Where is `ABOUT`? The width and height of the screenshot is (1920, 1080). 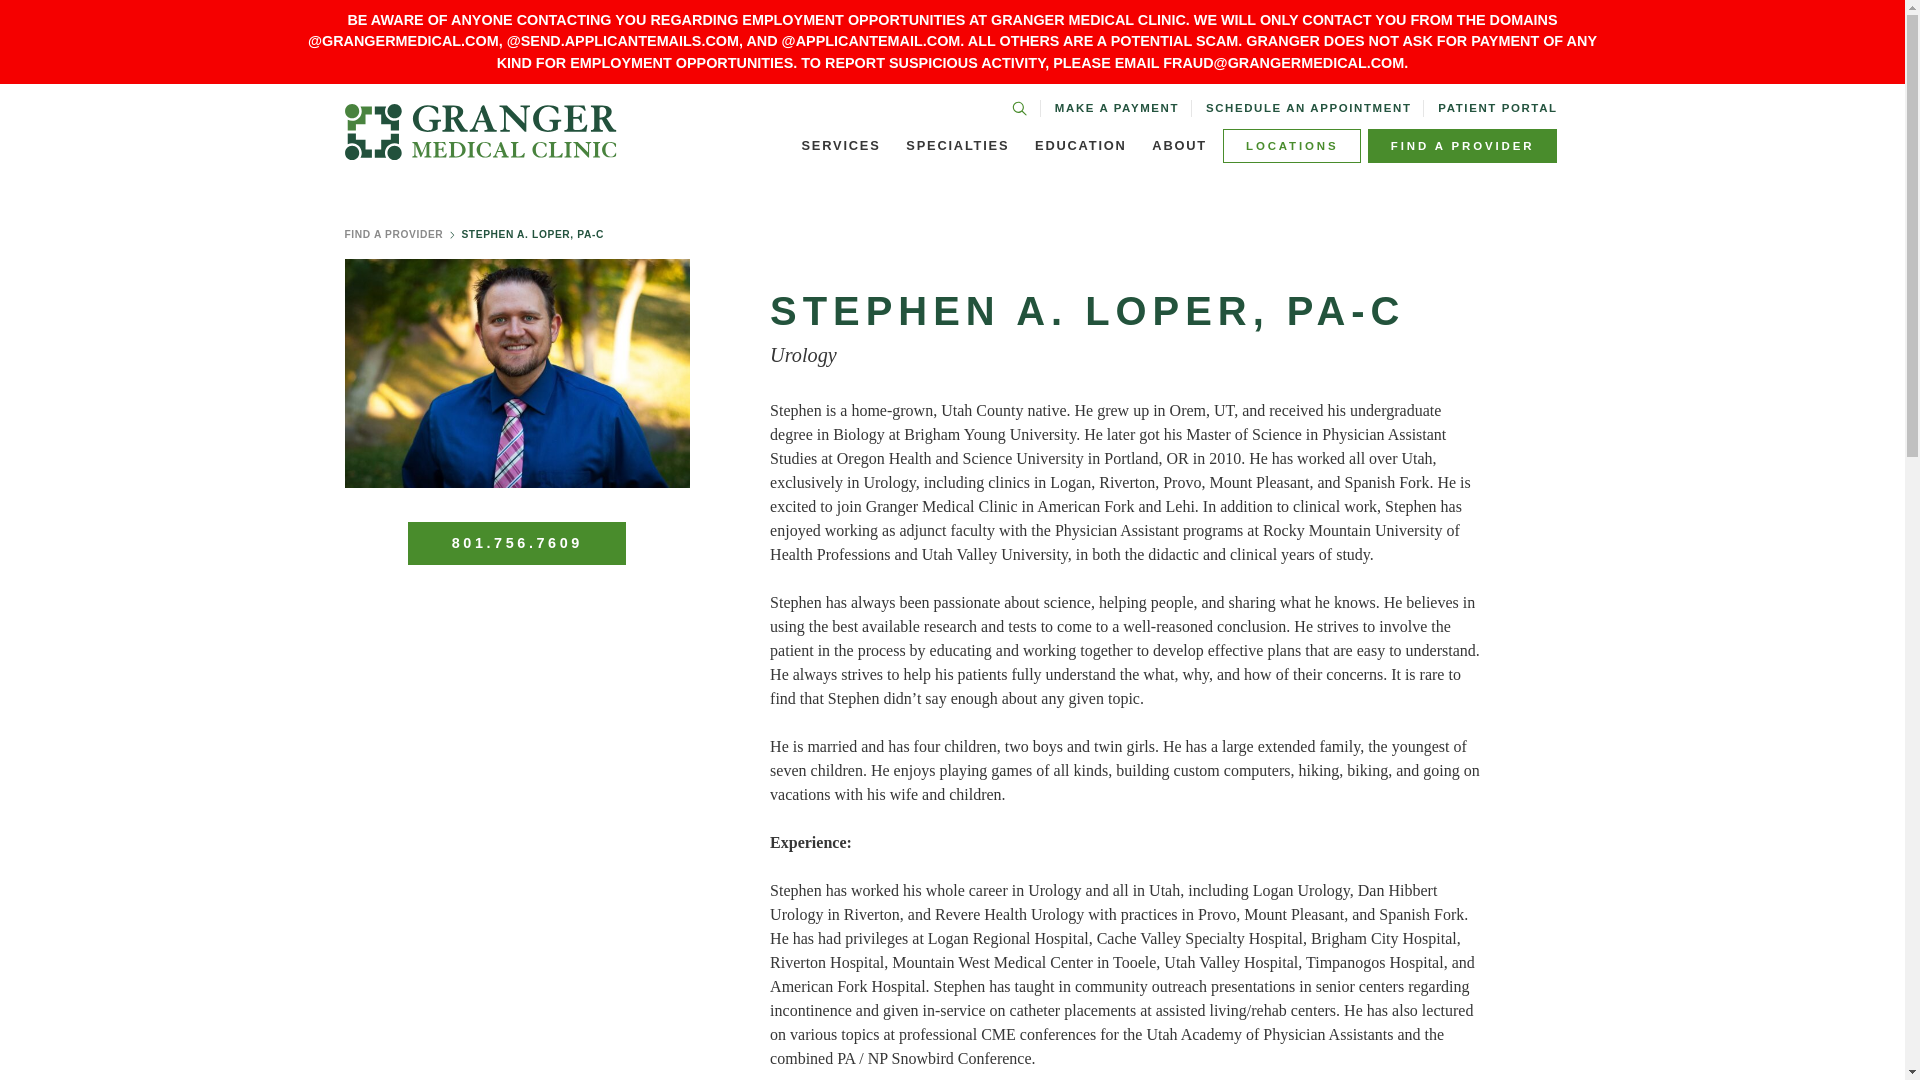 ABOUT is located at coordinates (1180, 146).